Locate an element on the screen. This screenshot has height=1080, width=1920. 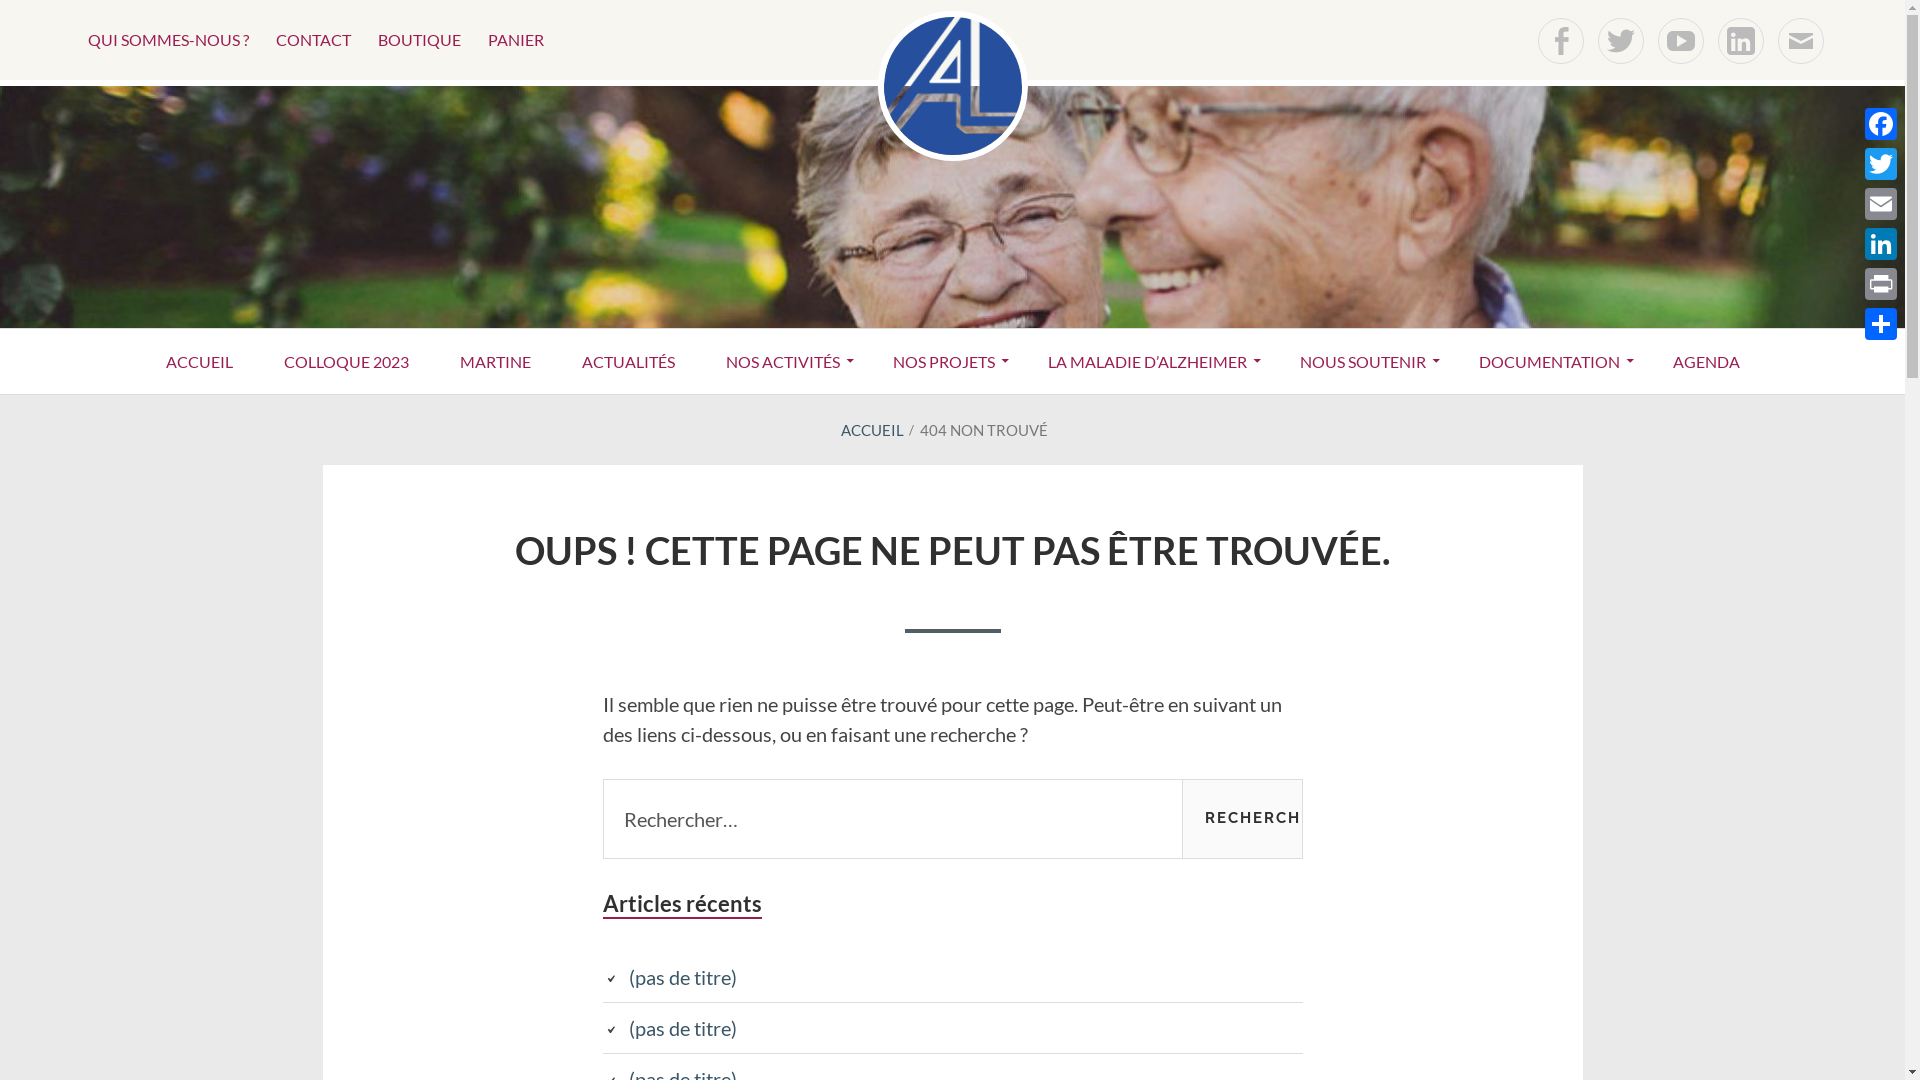
Twitter is located at coordinates (1881, 164).